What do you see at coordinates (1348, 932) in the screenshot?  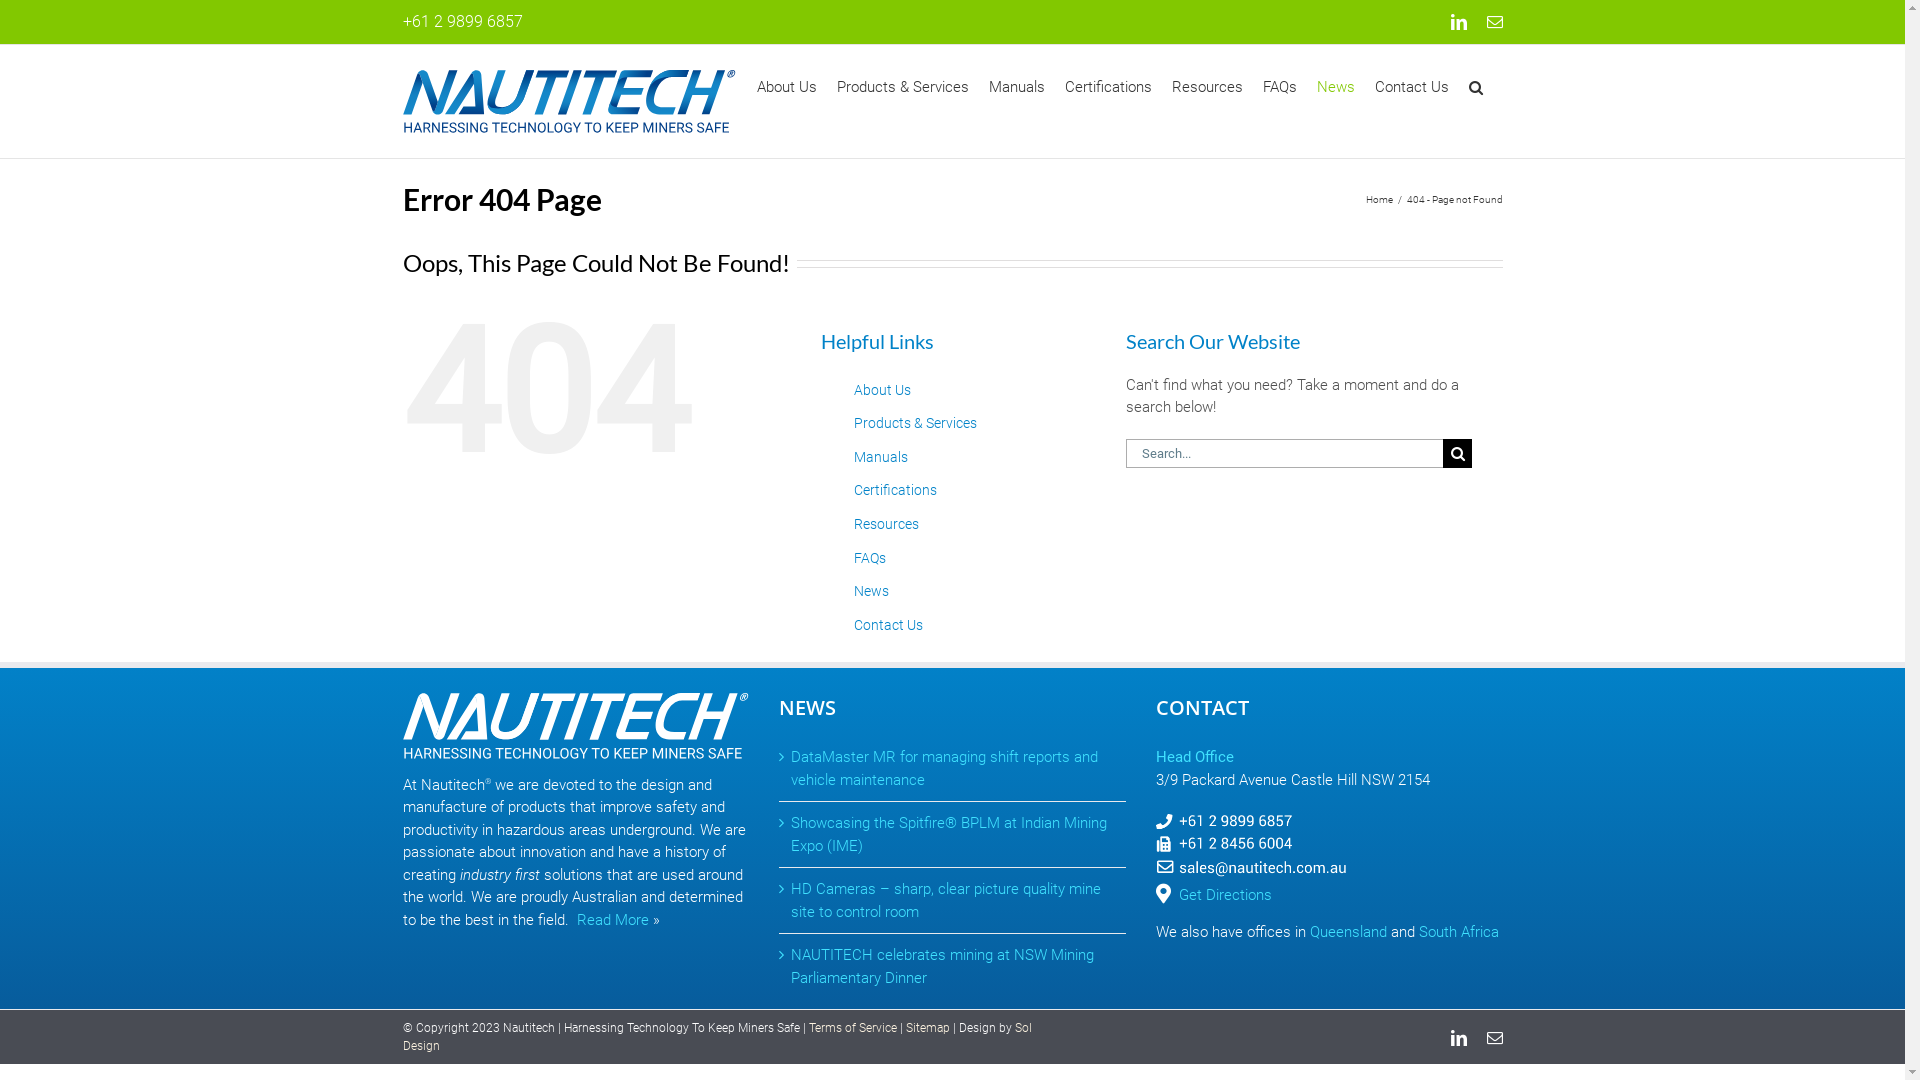 I see `Queensland` at bounding box center [1348, 932].